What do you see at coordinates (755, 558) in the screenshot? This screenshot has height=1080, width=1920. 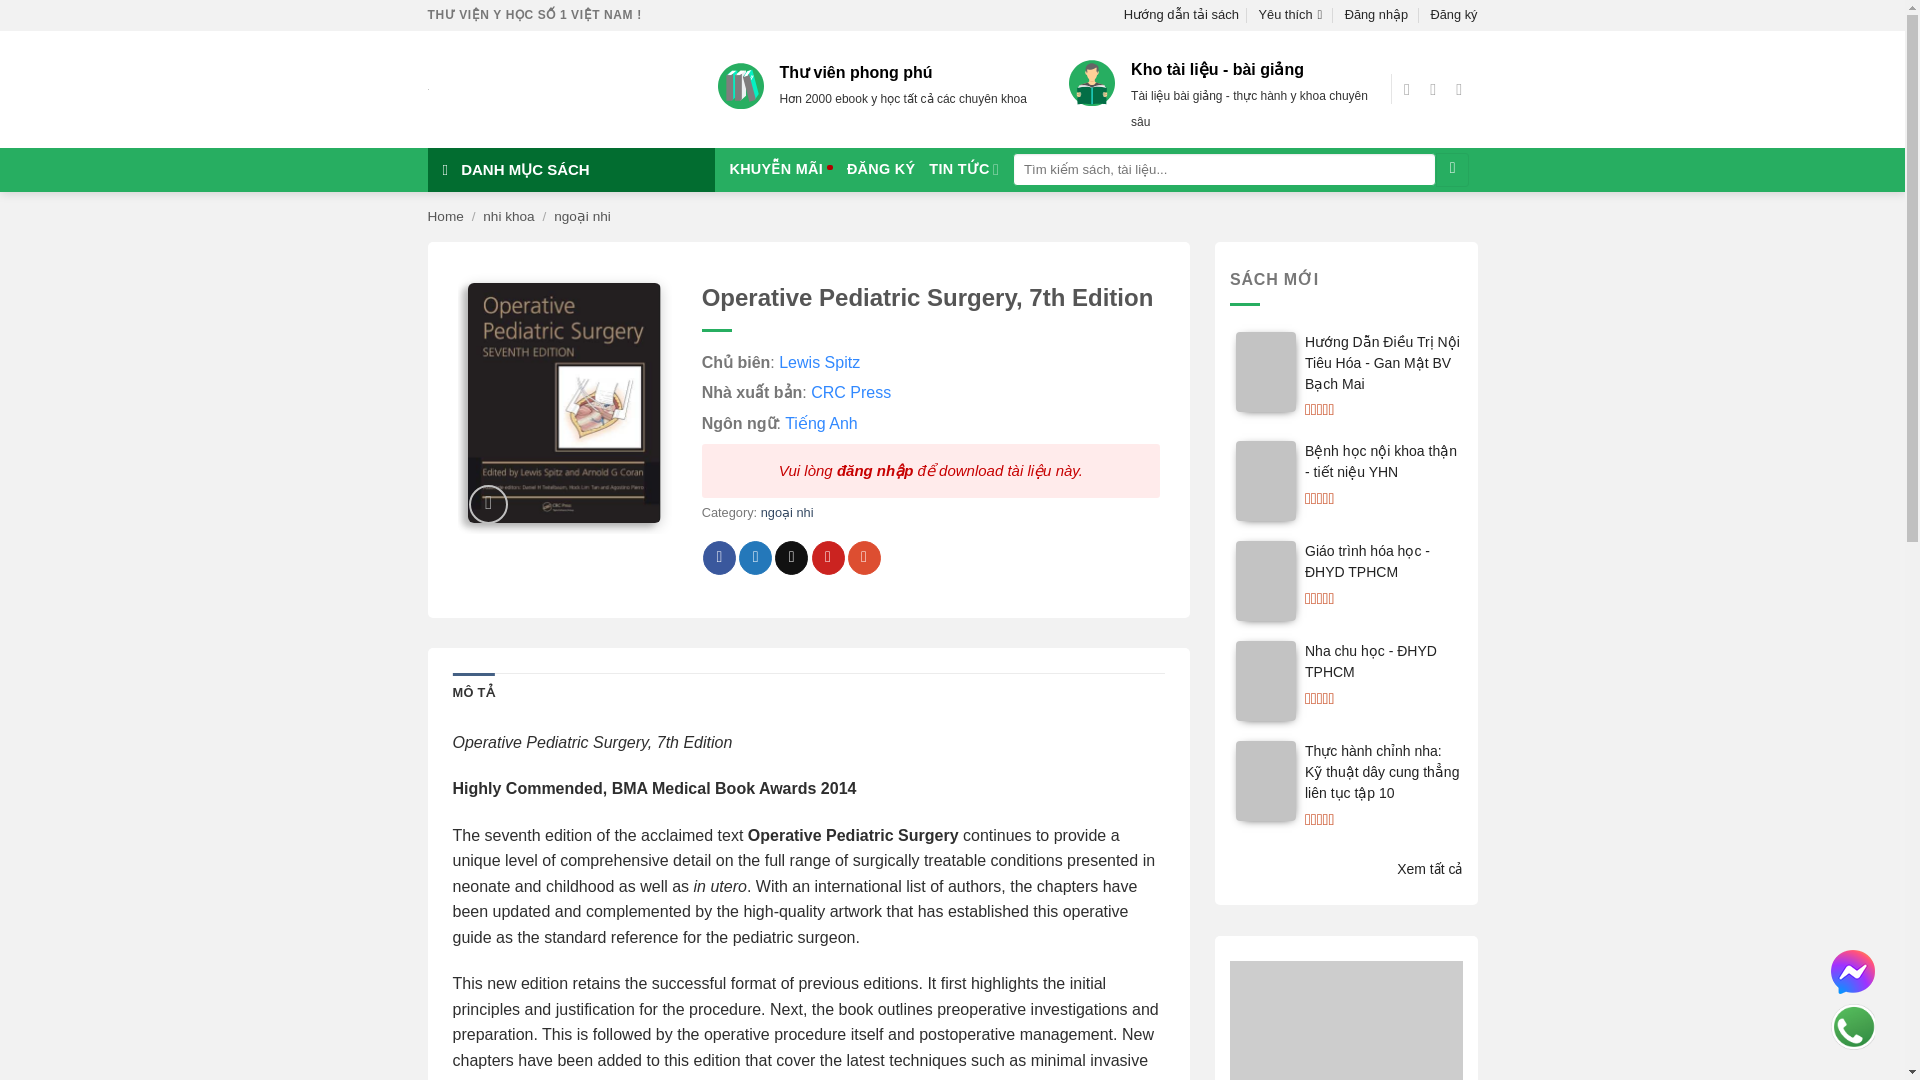 I see `Share on Twitter` at bounding box center [755, 558].